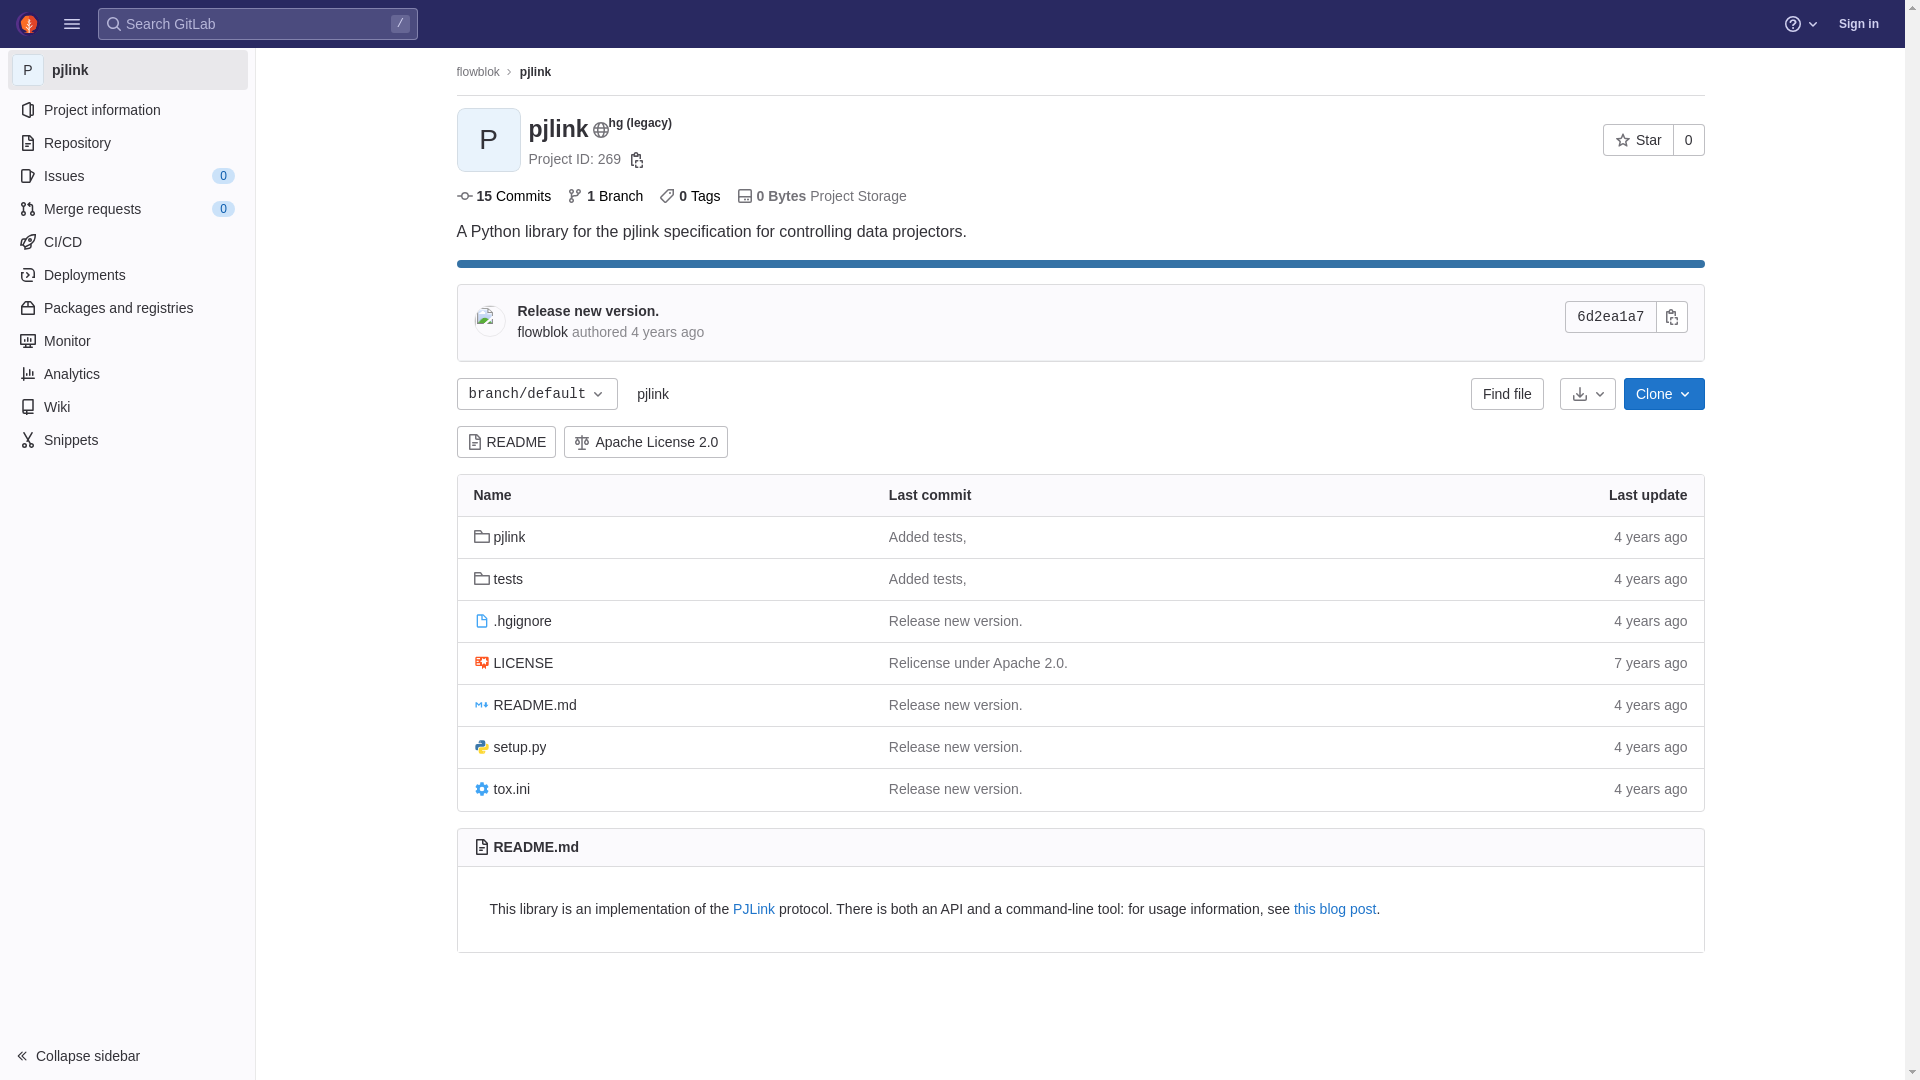  Describe the element at coordinates (127, 242) in the screenshot. I see `CI/CD` at that location.